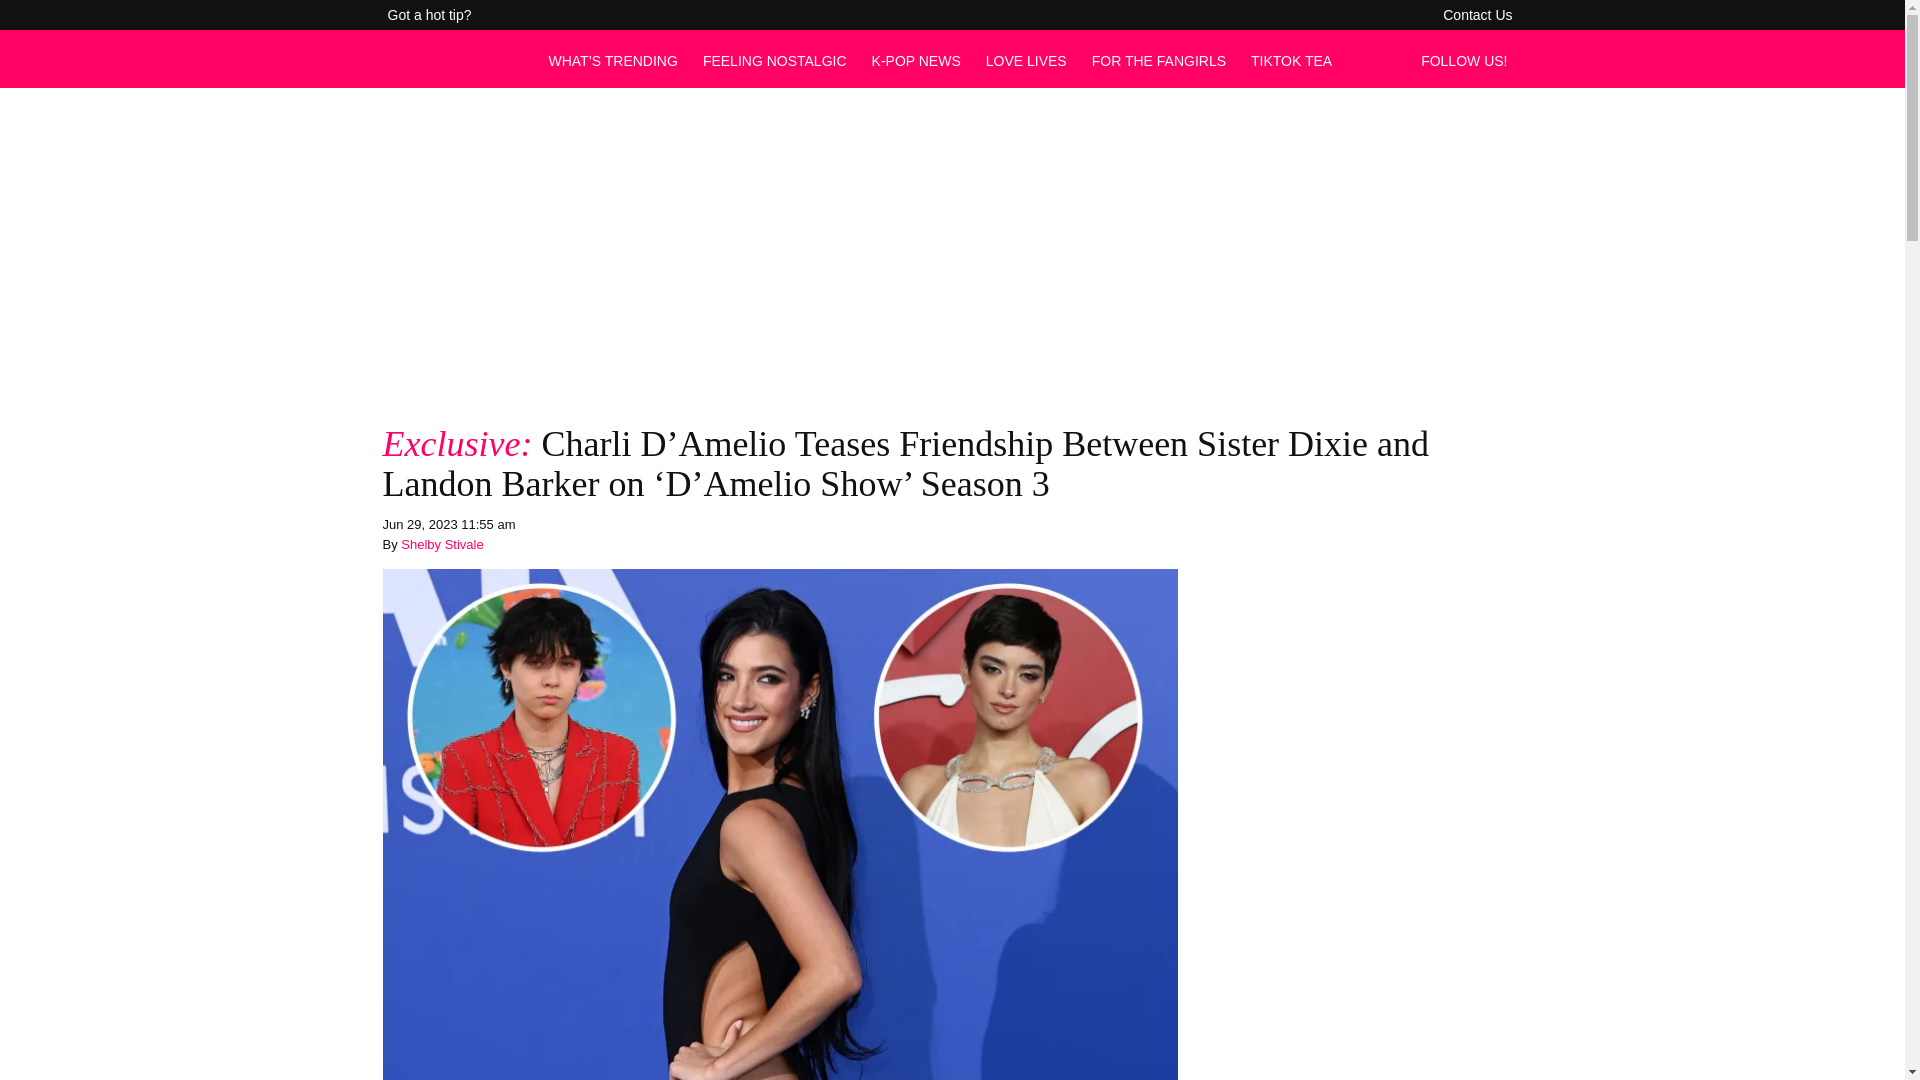 The image size is (1920, 1080). I want to click on FOR THE FANGIRLS, so click(1159, 60).